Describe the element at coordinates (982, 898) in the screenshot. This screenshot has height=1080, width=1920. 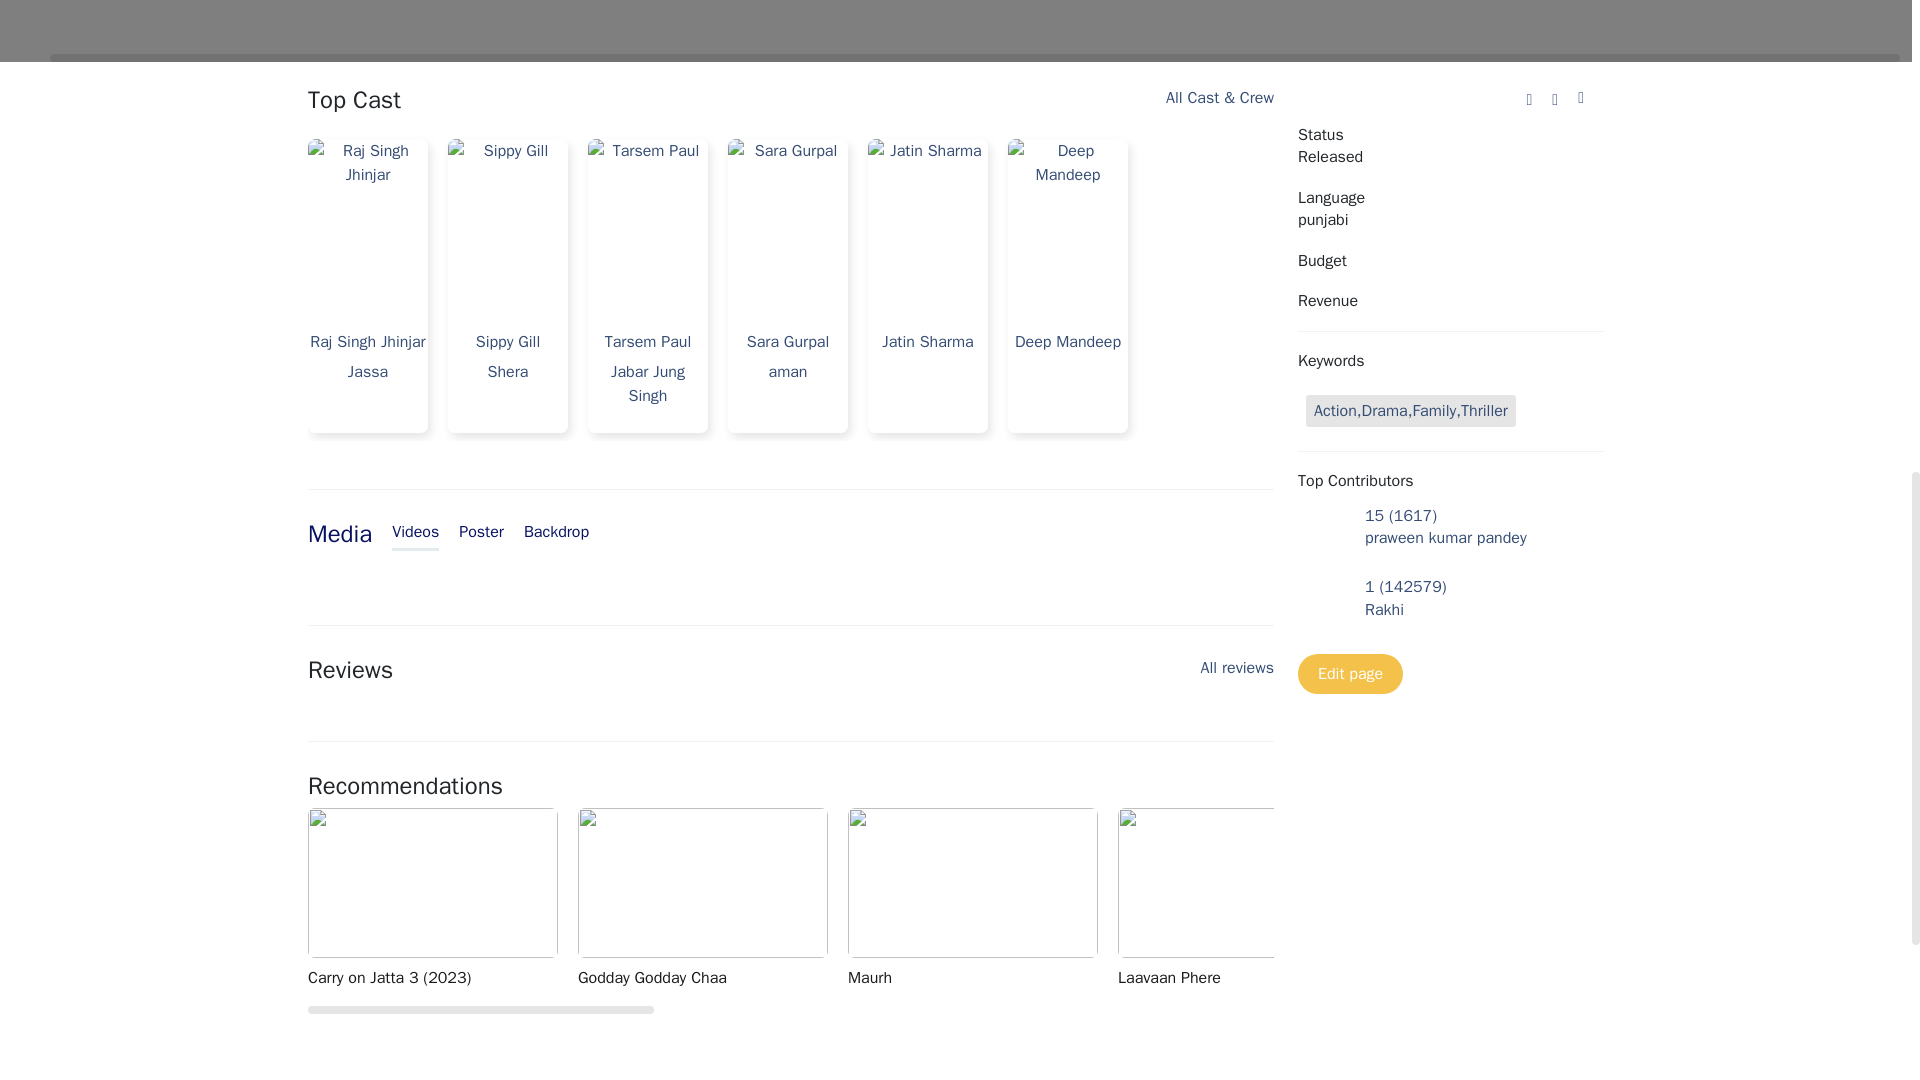
I see `Maurh` at that location.